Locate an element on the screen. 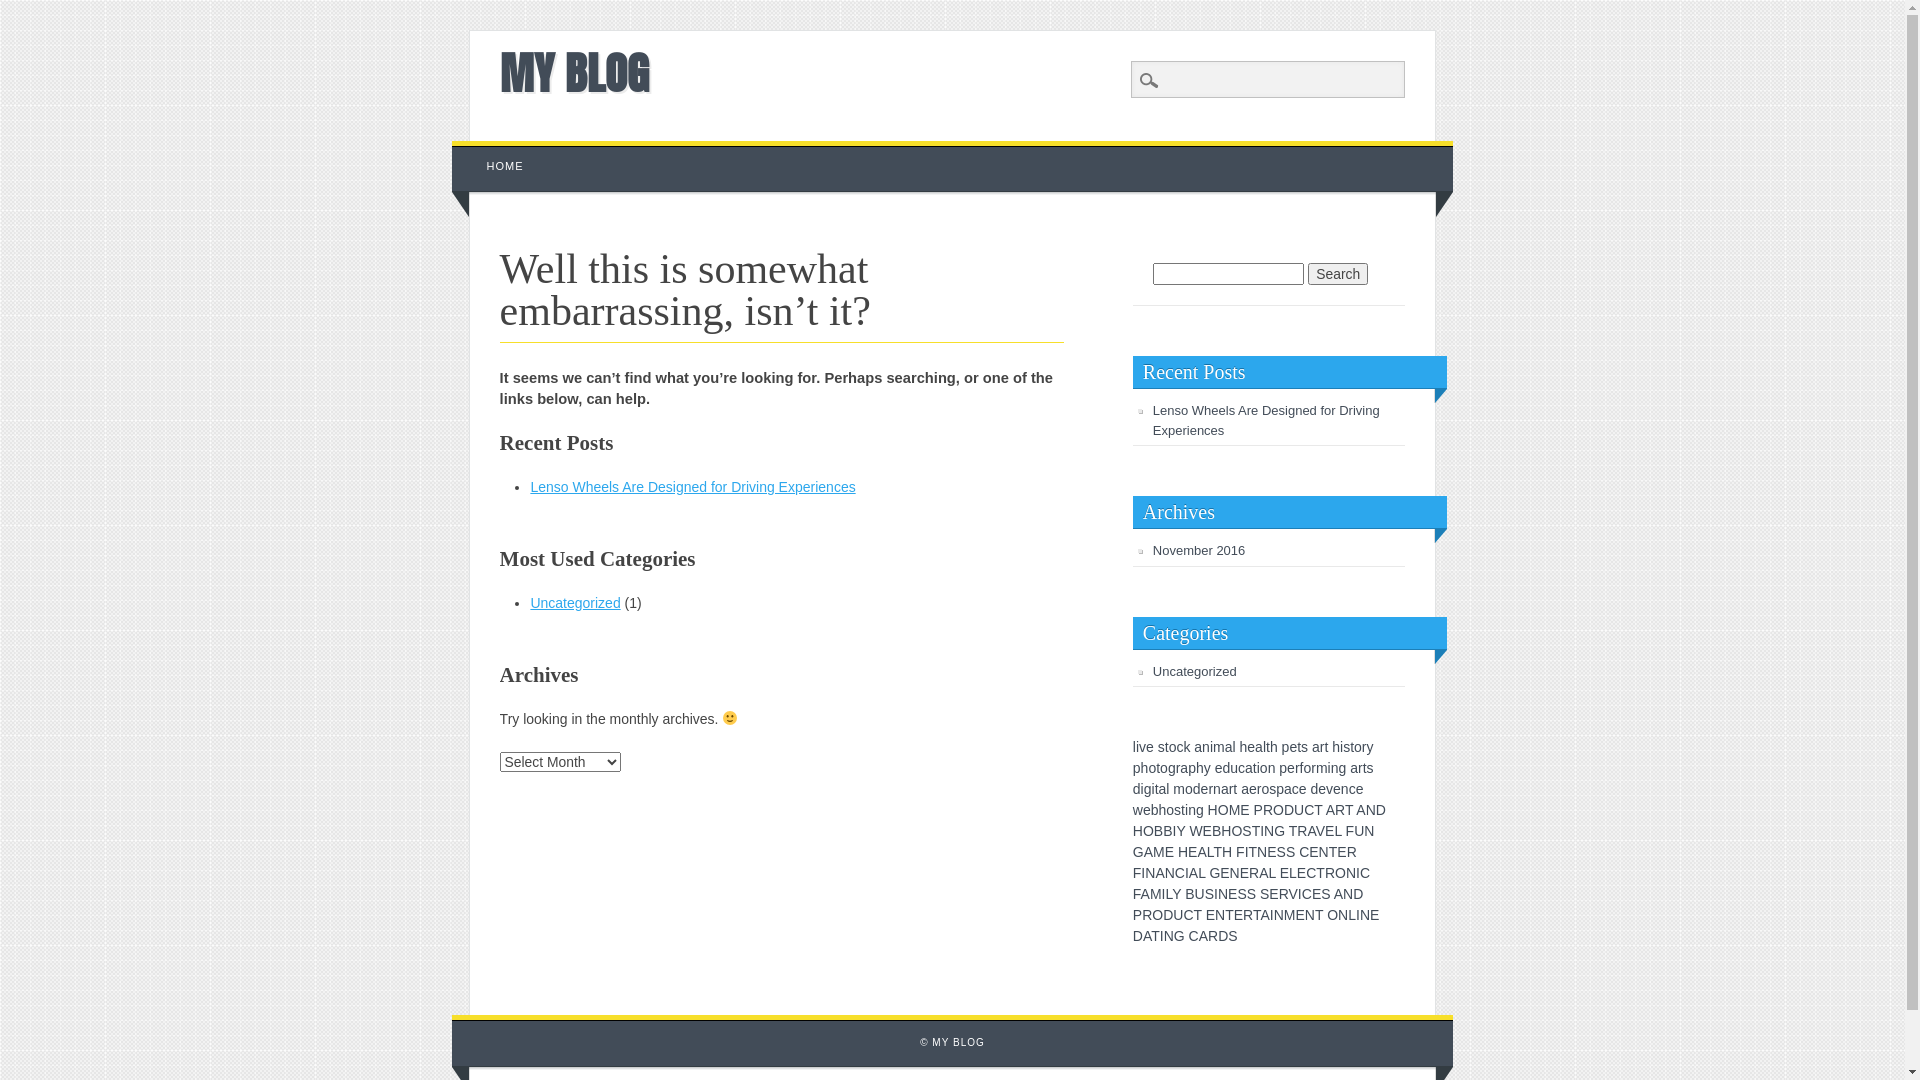 The width and height of the screenshot is (1920, 1080). p is located at coordinates (1192, 768).